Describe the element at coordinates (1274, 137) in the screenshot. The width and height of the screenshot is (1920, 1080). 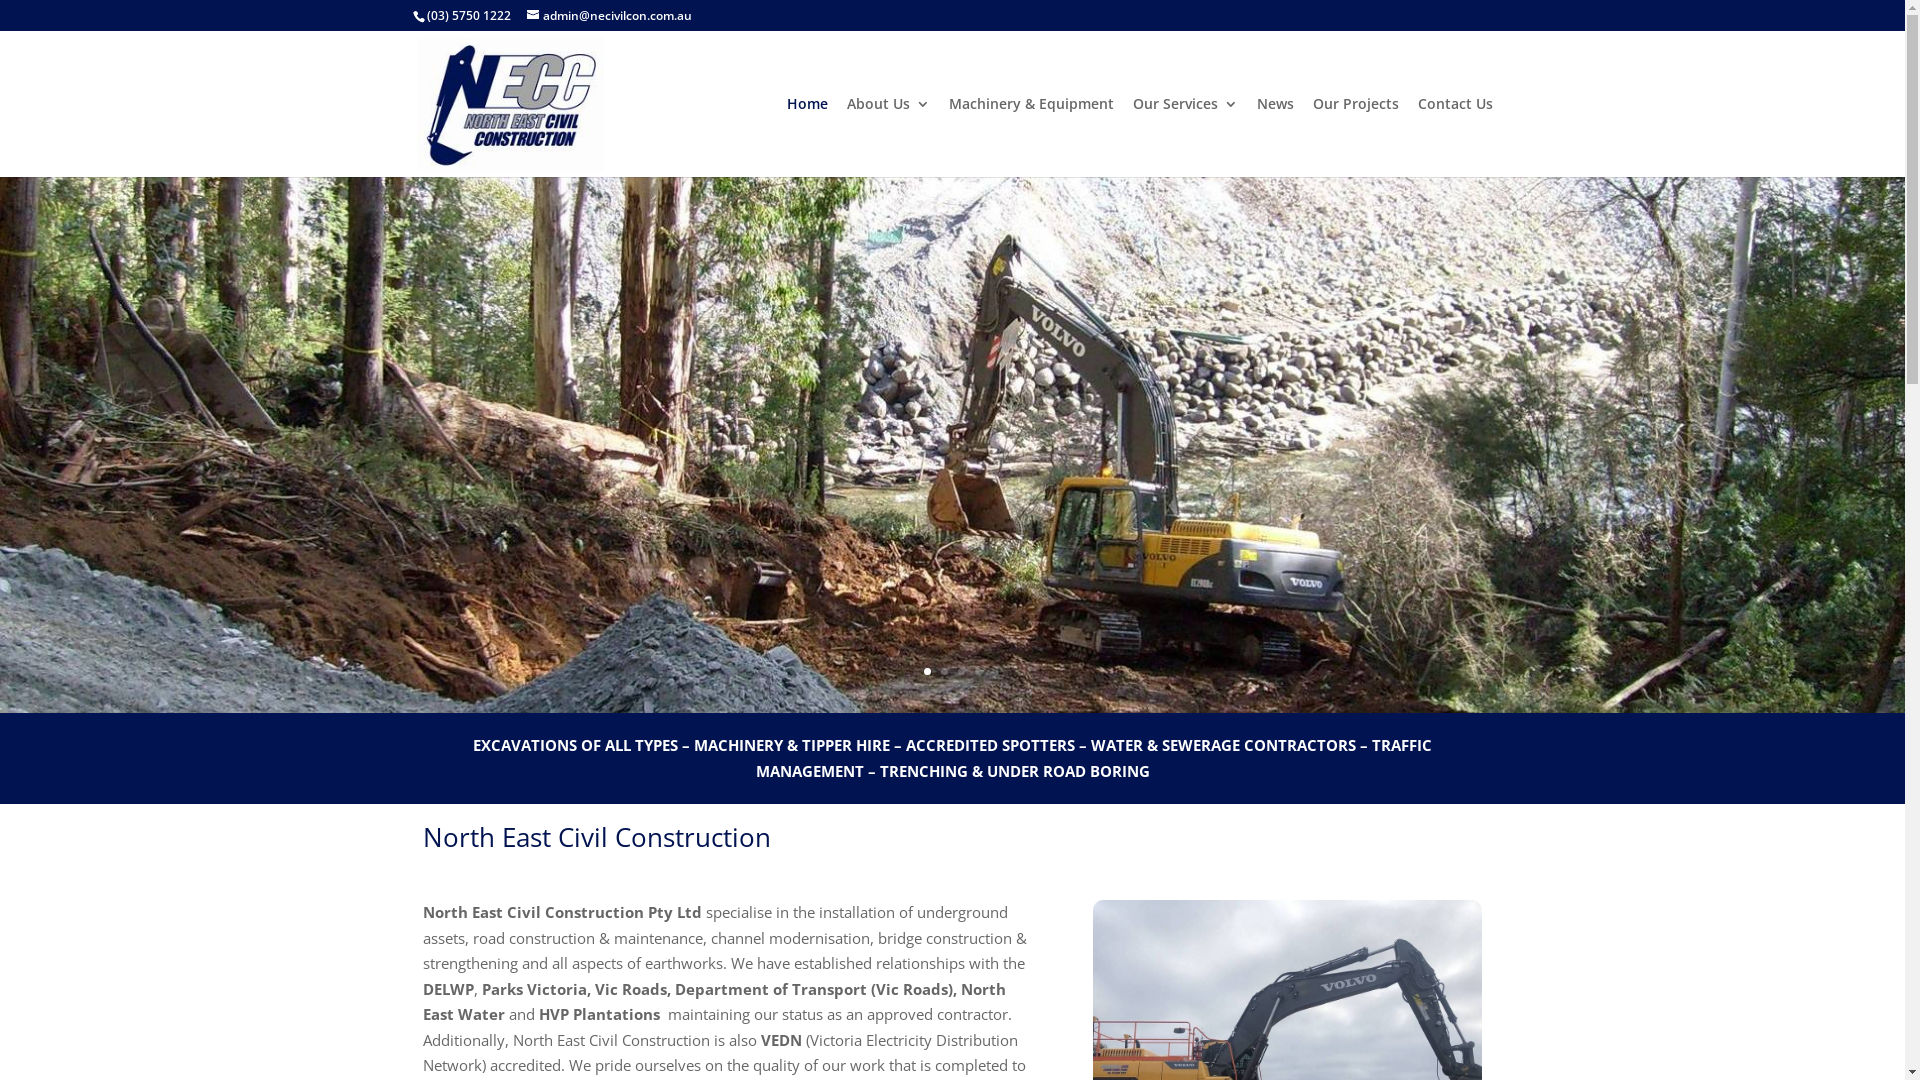
I see `News` at that location.